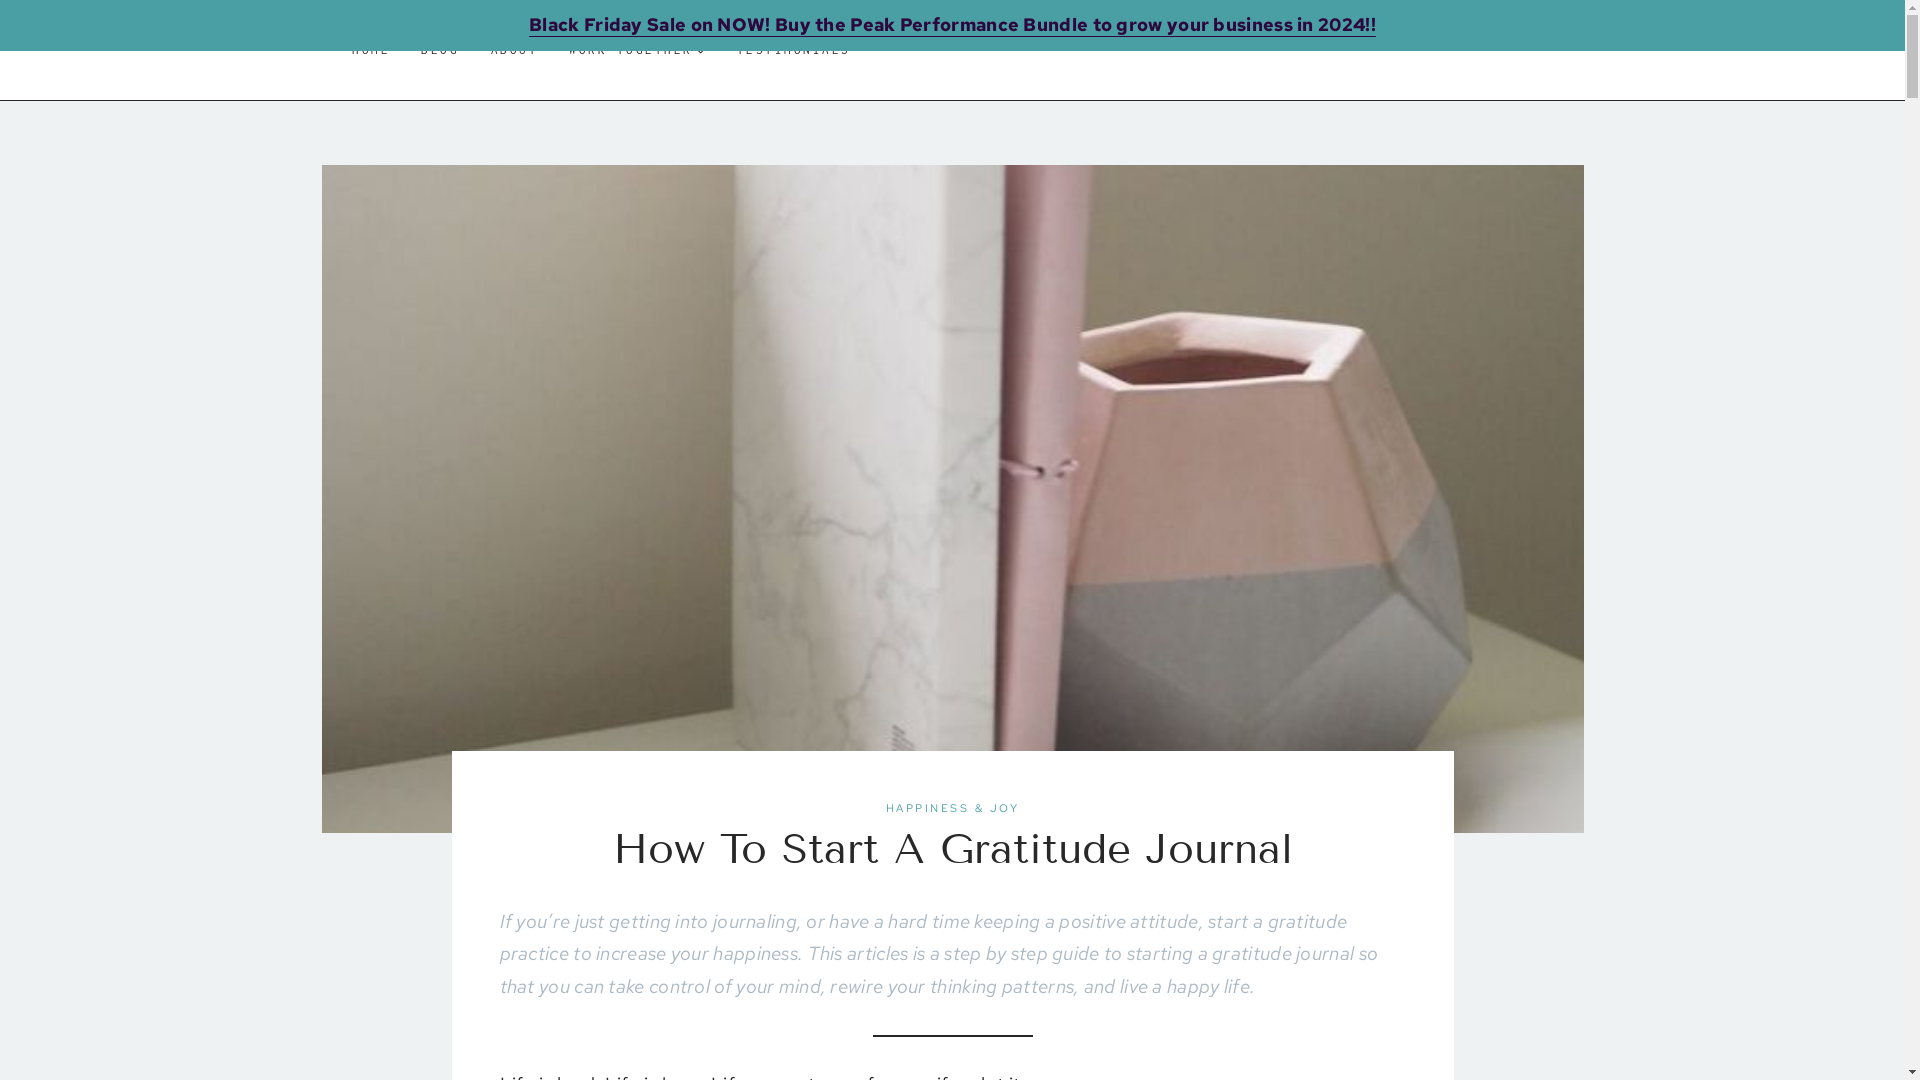  I want to click on HOME, so click(370, 50).